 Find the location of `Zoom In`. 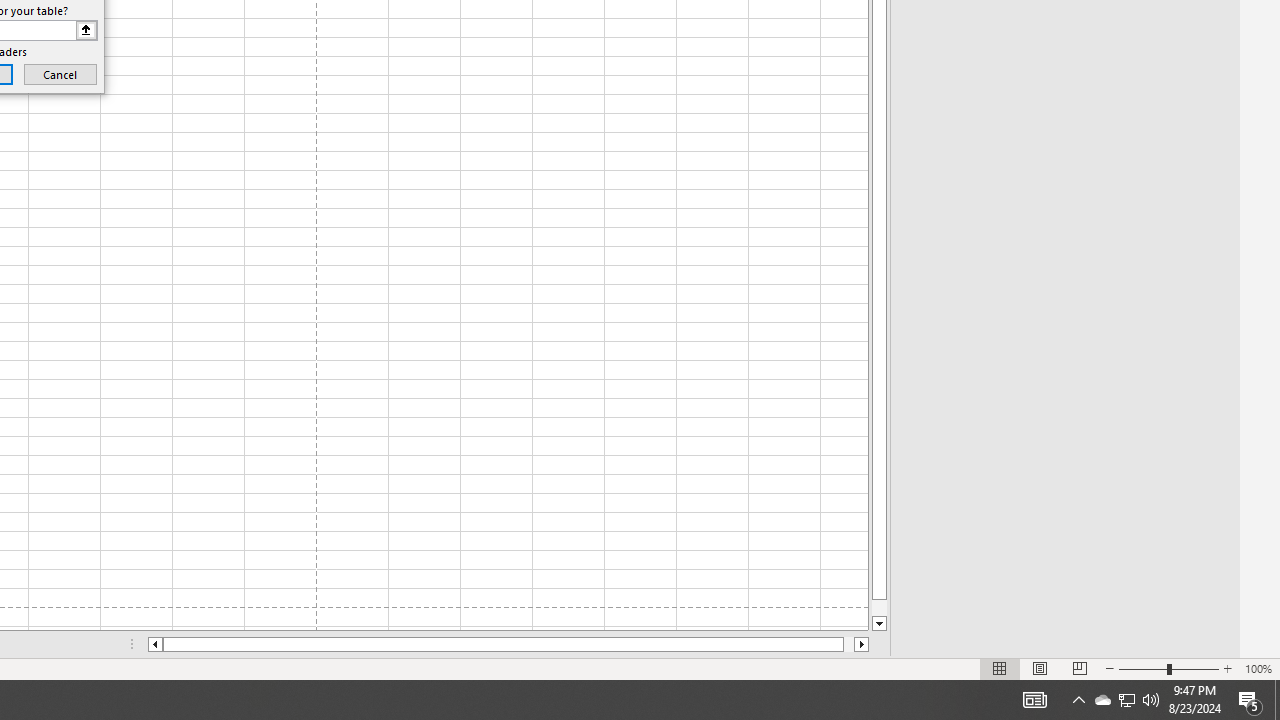

Zoom In is located at coordinates (1227, 668).